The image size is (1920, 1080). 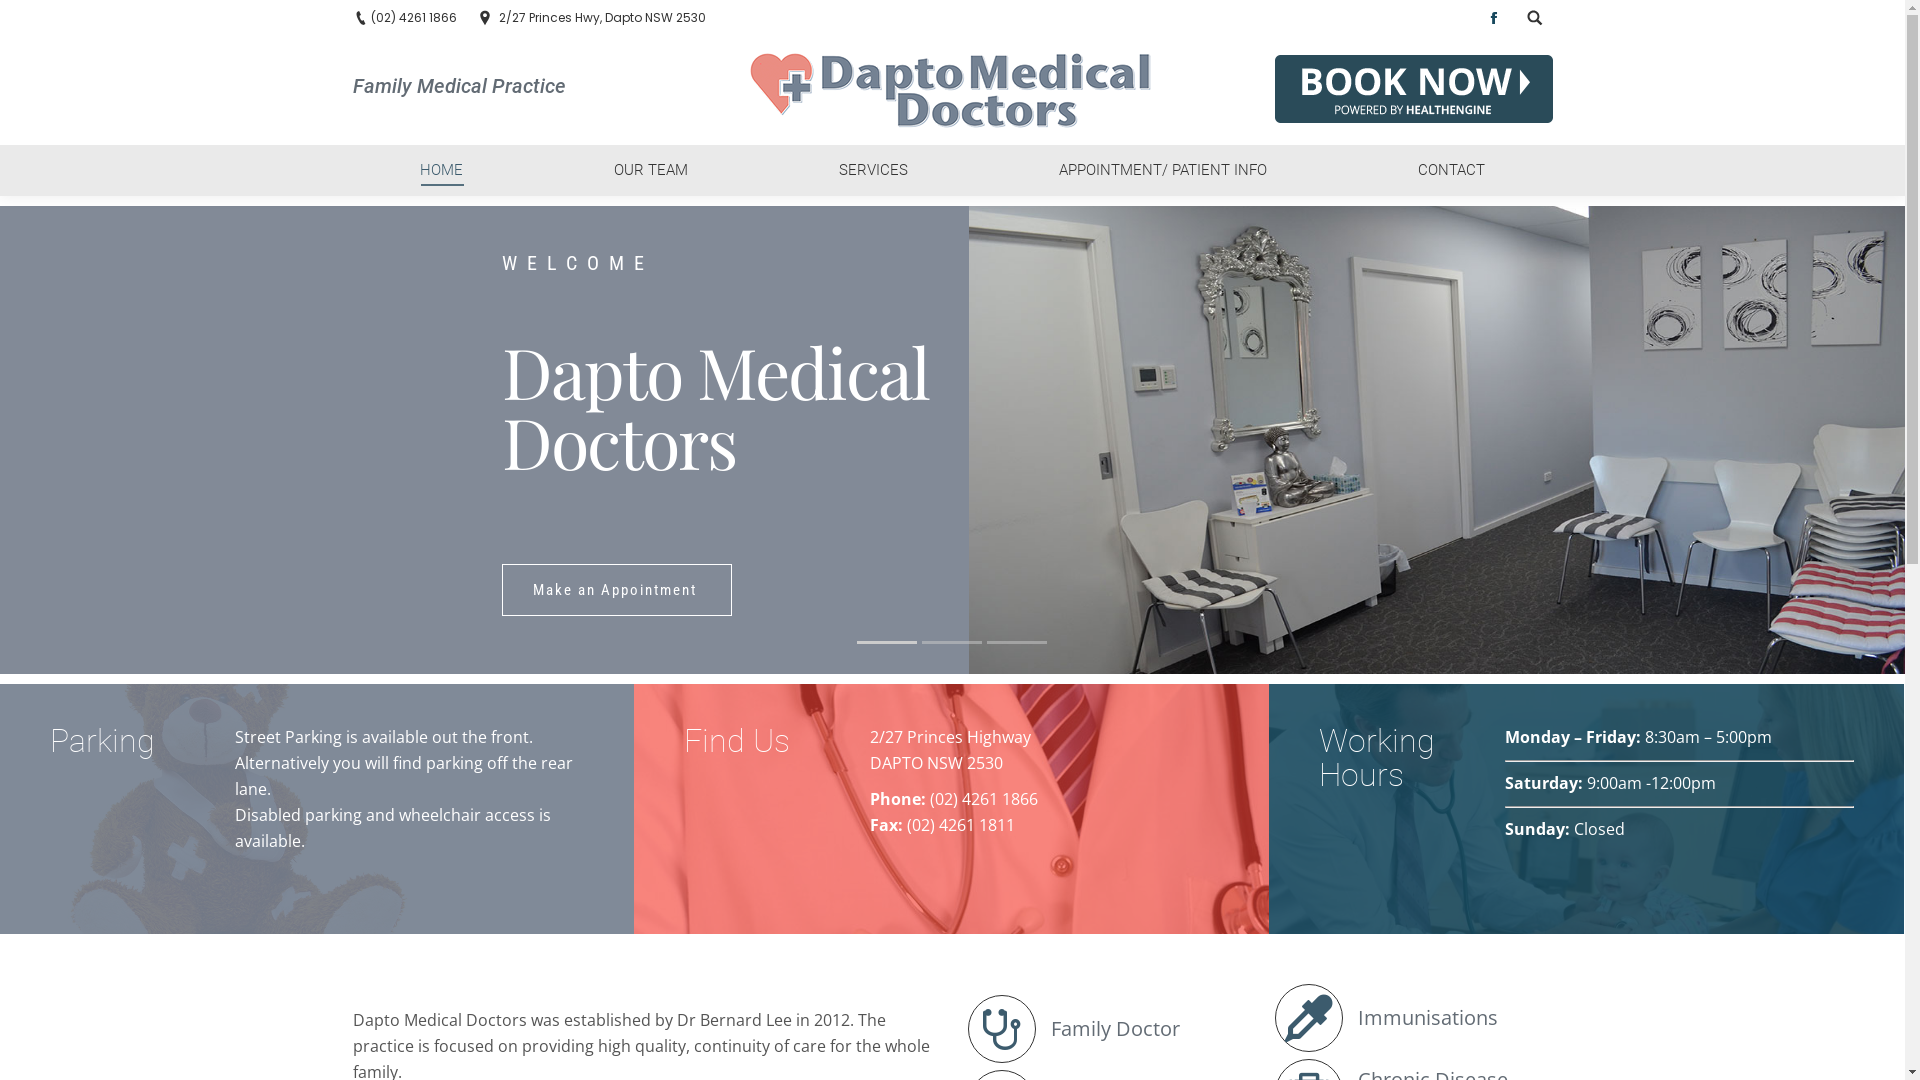 What do you see at coordinates (1164, 170) in the screenshot?
I see `APPOINTMENT/ PATIENT INFO` at bounding box center [1164, 170].